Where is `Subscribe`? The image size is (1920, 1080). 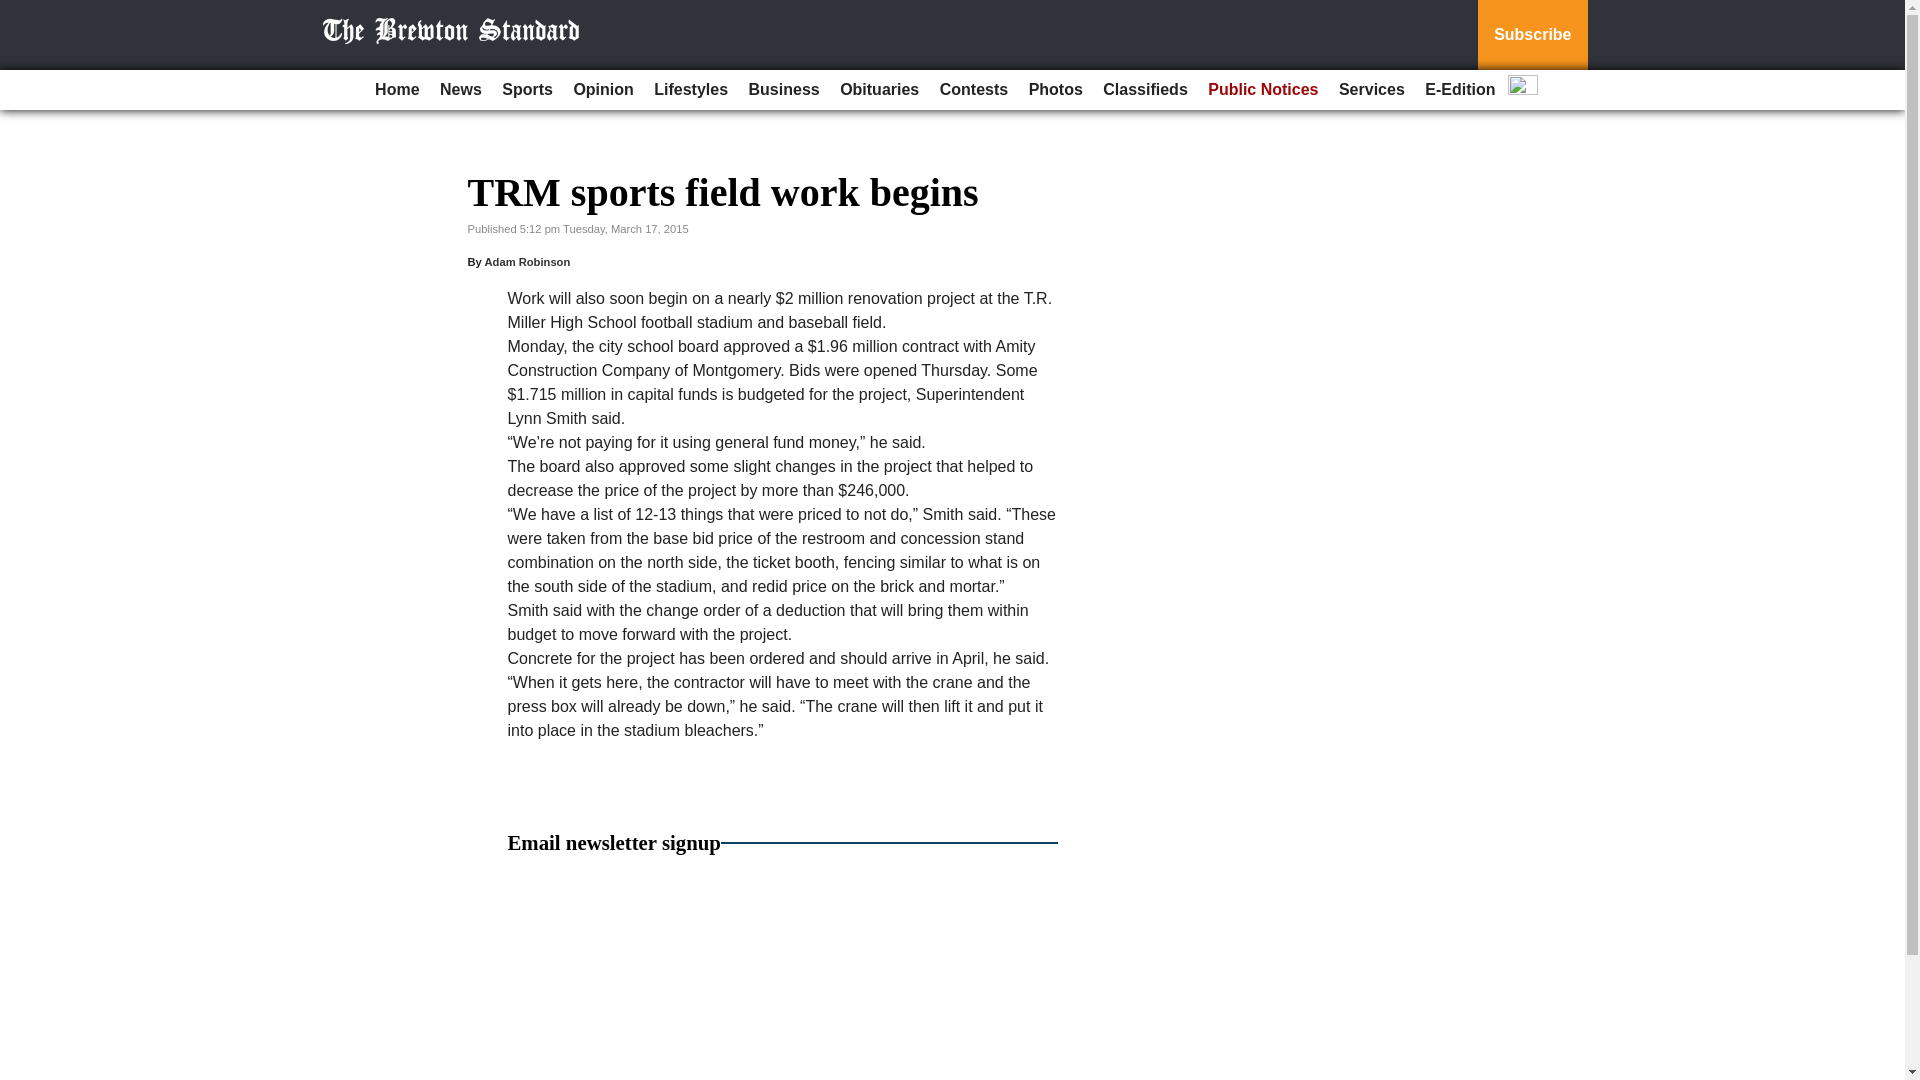
Subscribe is located at coordinates (1532, 35).